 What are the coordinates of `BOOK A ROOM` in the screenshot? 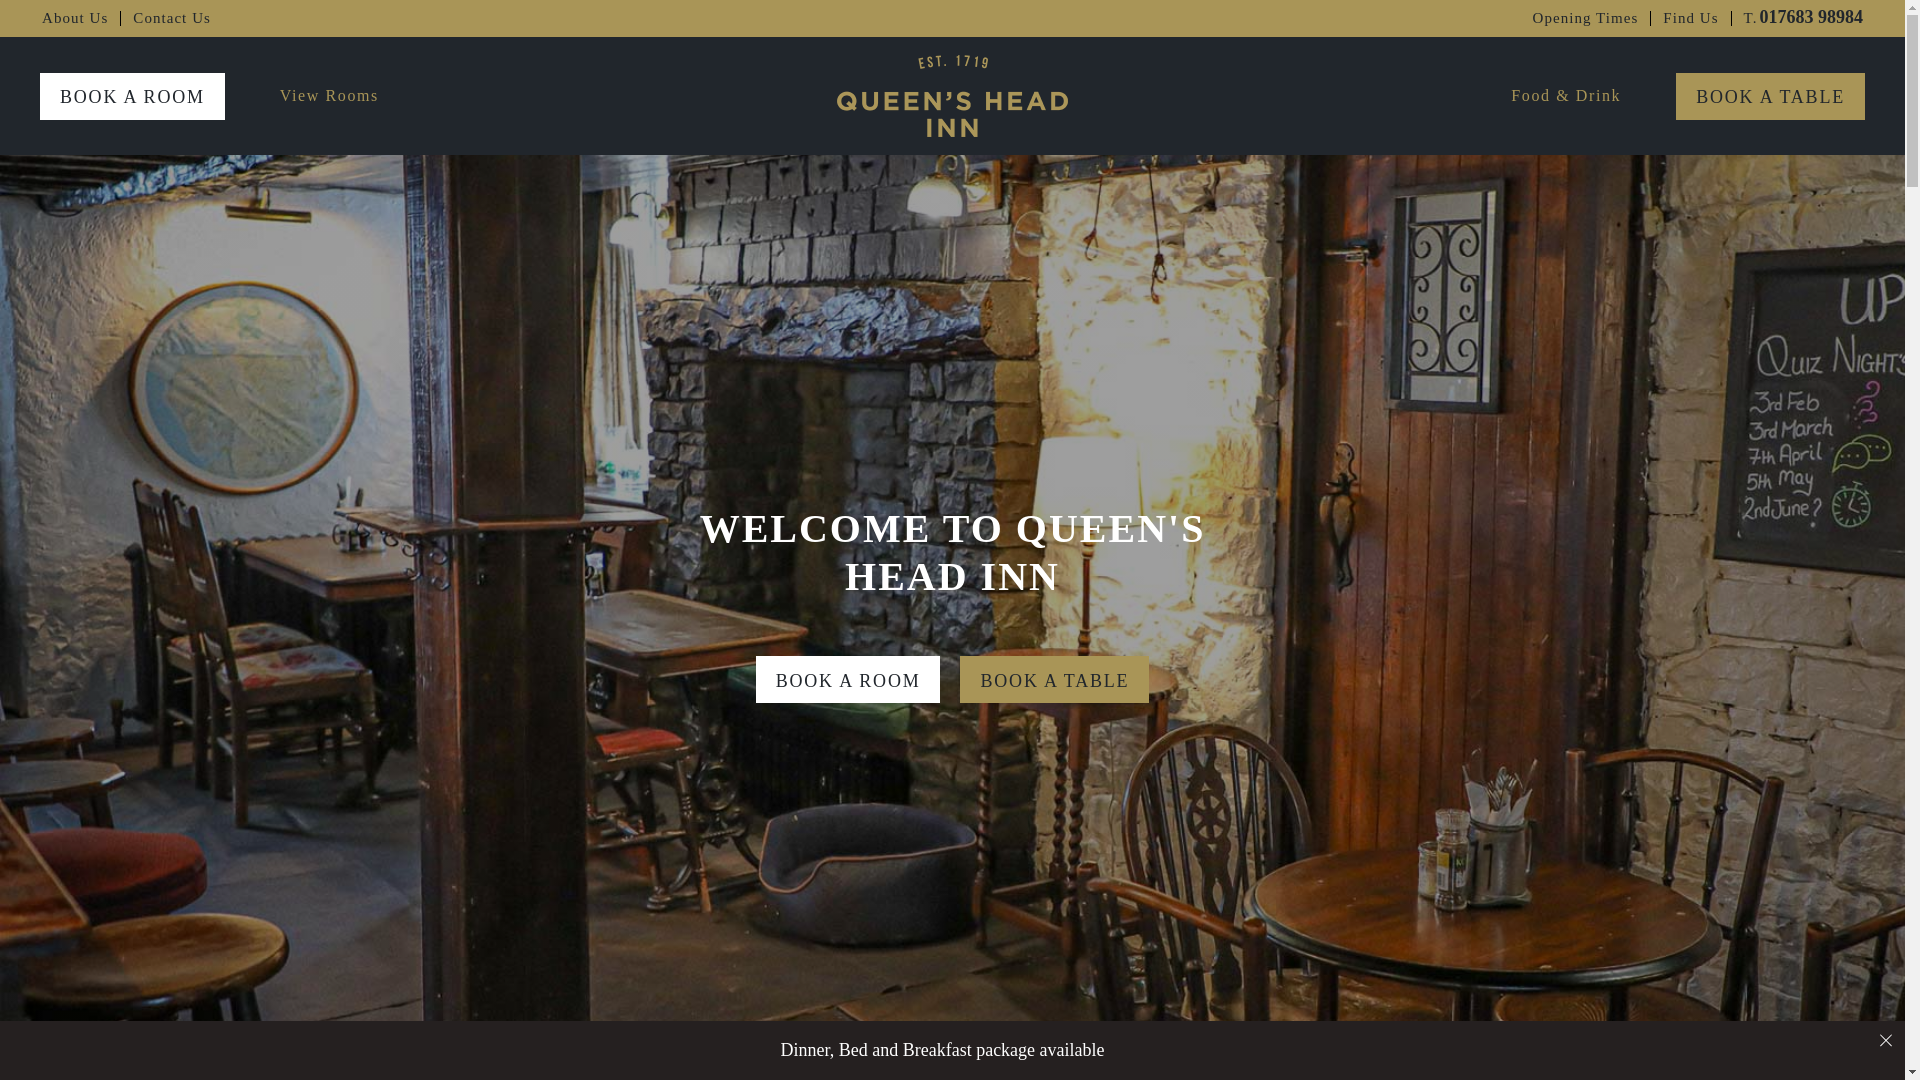 It's located at (848, 679).